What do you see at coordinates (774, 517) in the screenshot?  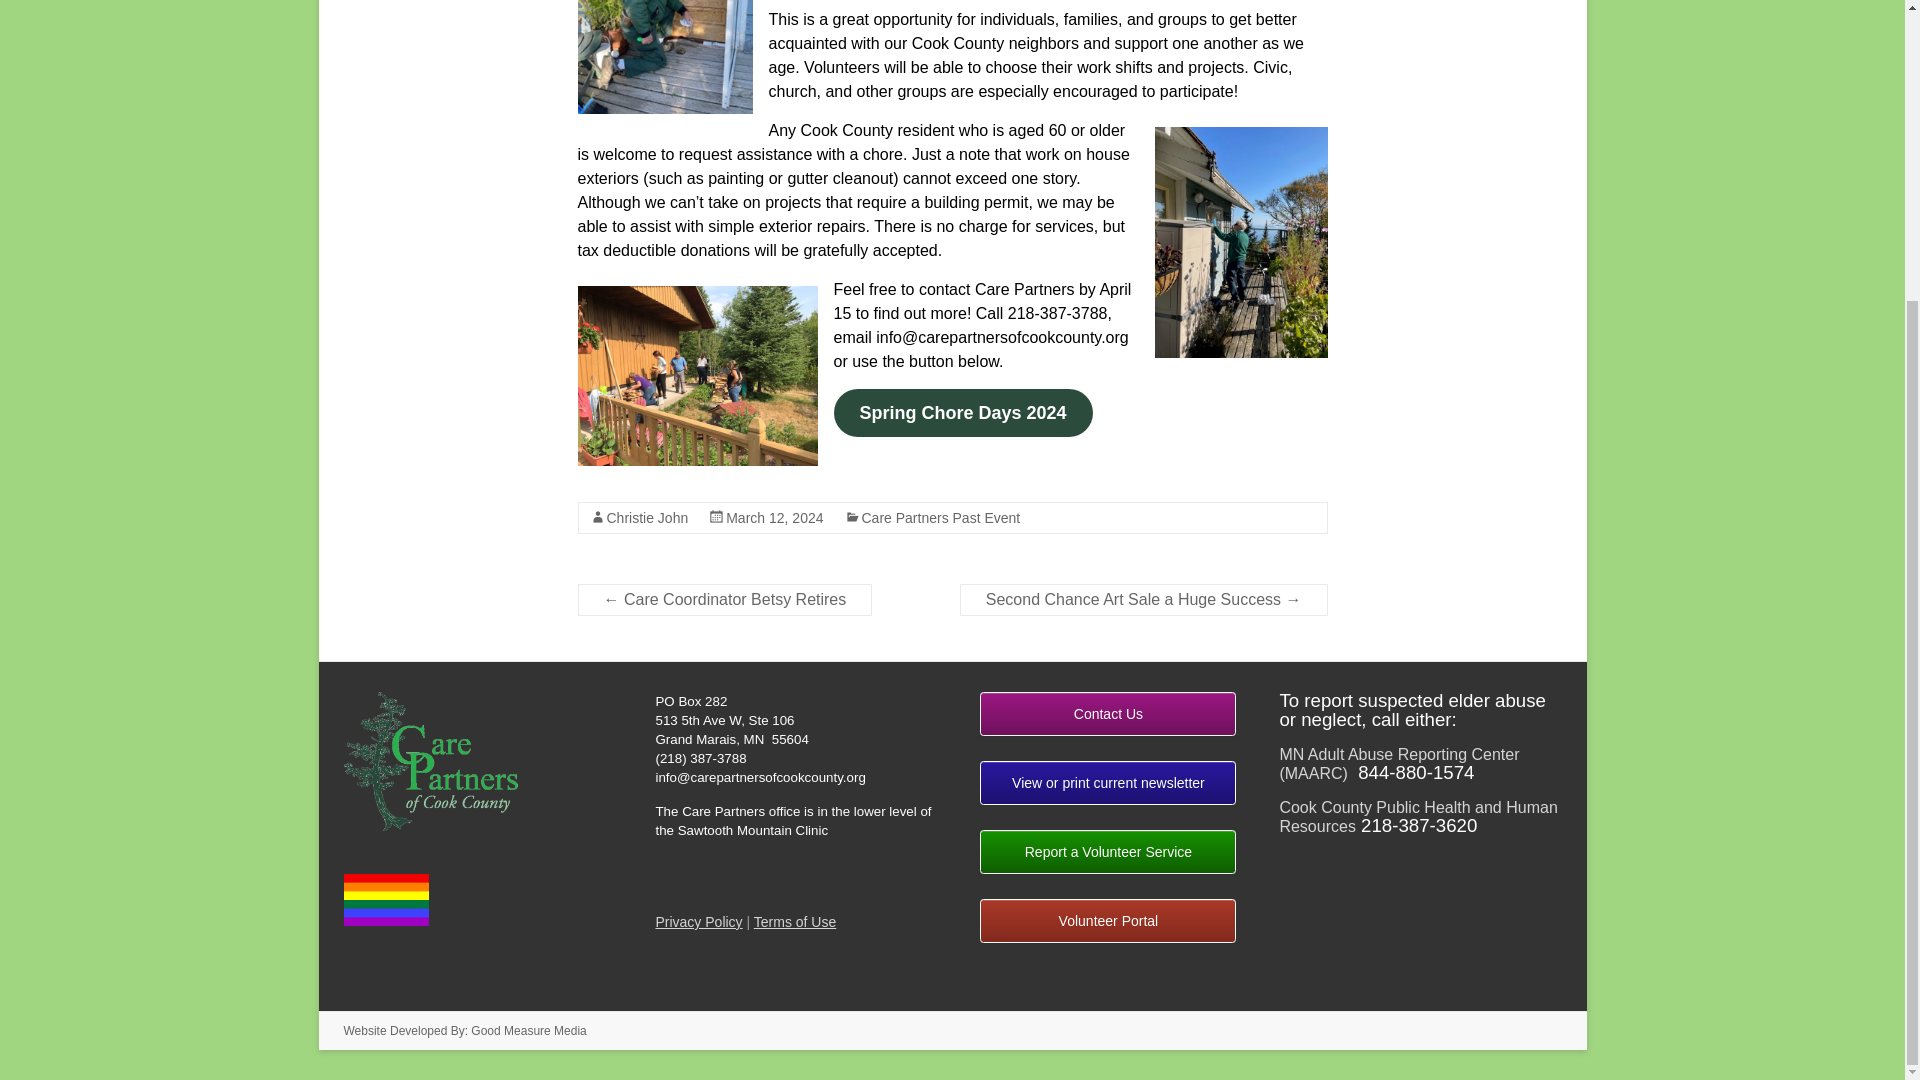 I see `March 12, 2024` at bounding box center [774, 517].